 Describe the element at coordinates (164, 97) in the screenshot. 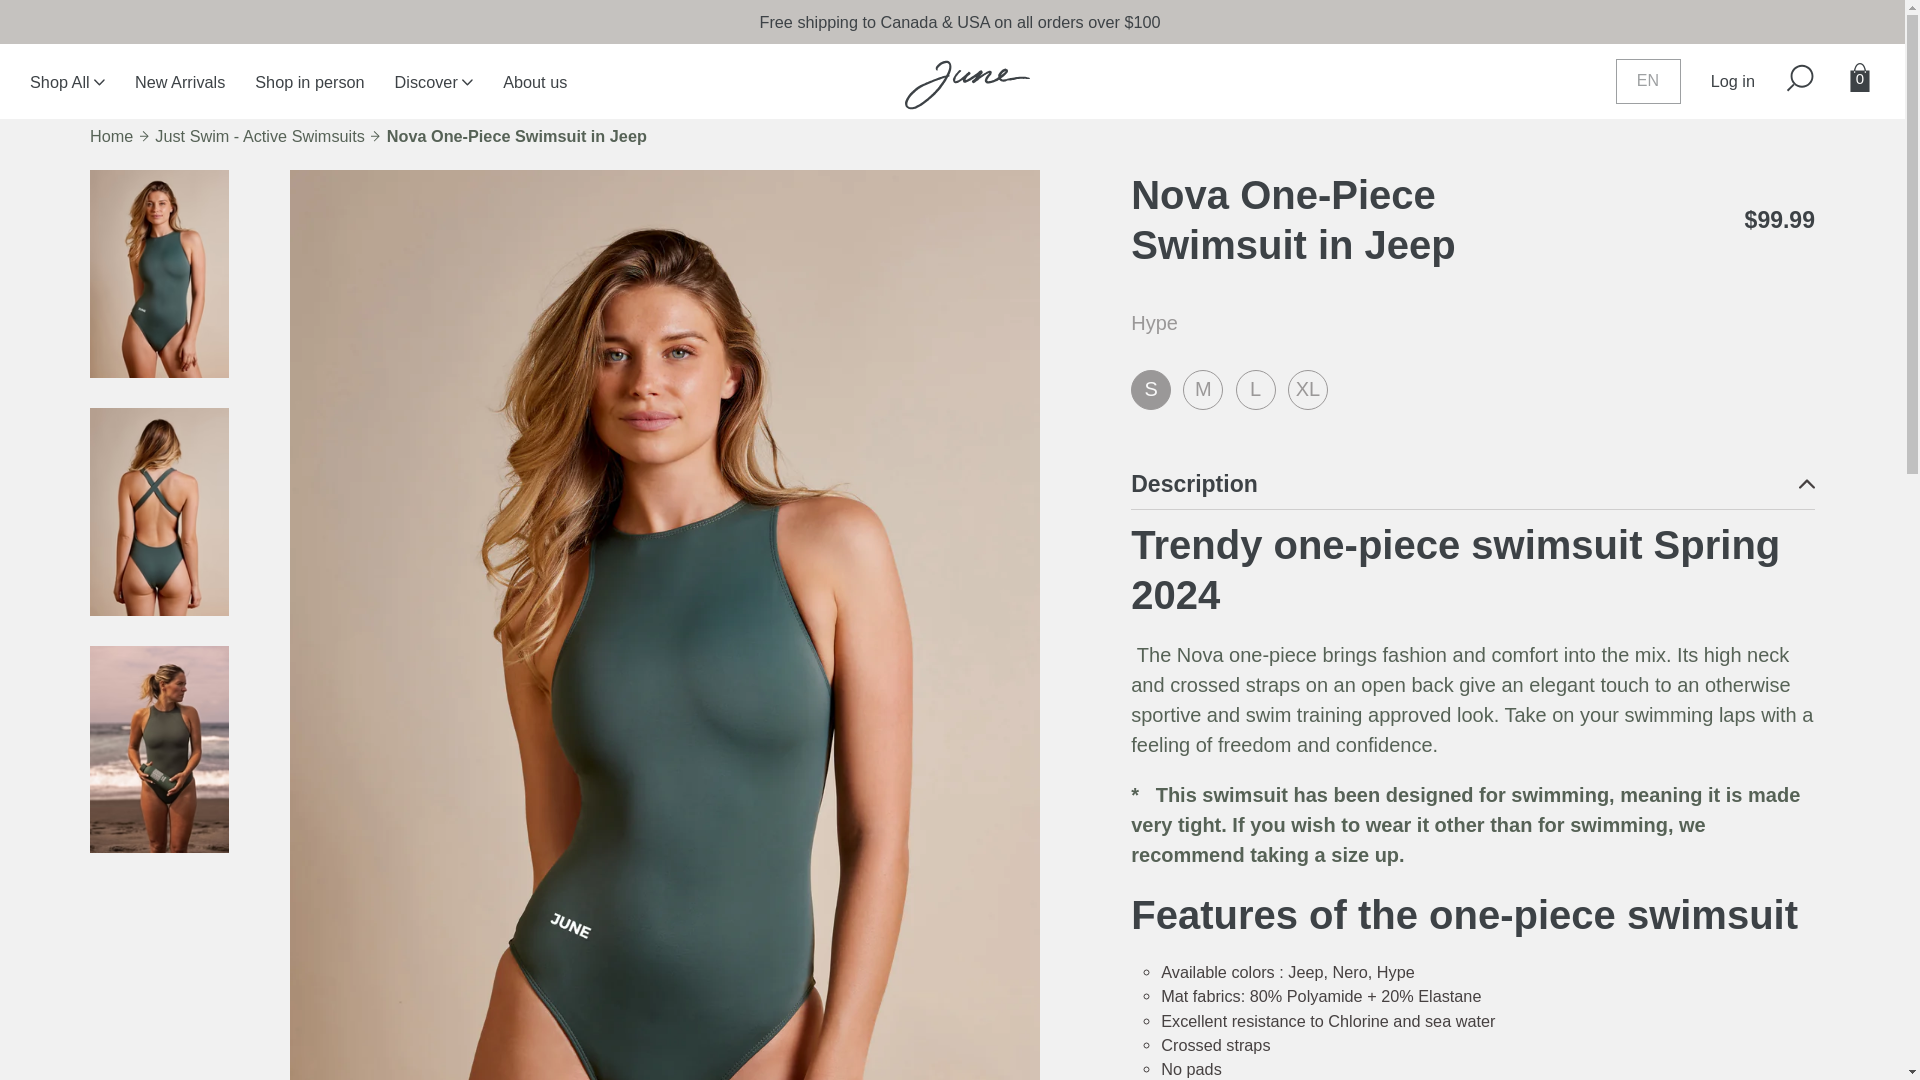

I see `New Arrivals` at that location.